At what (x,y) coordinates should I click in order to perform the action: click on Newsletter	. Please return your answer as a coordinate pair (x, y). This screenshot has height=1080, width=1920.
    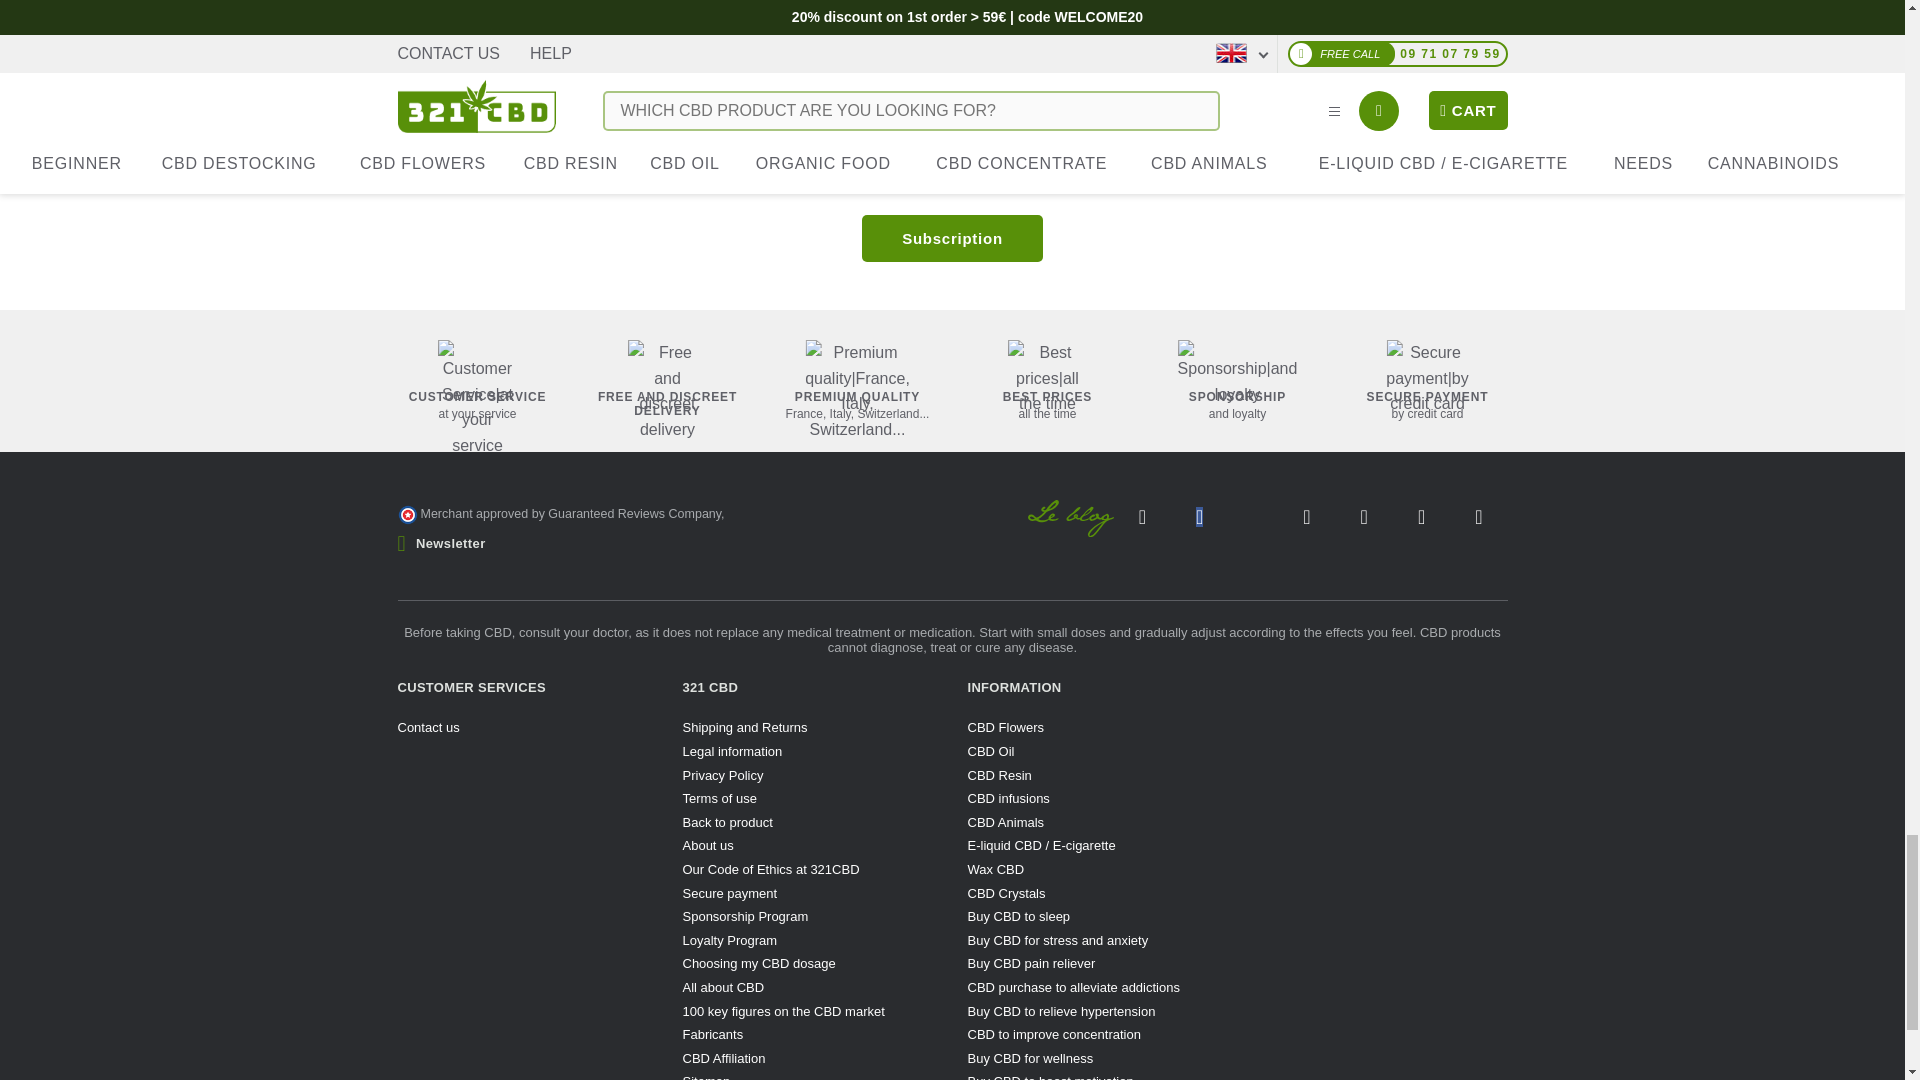
    Looking at the image, I should click on (441, 542).